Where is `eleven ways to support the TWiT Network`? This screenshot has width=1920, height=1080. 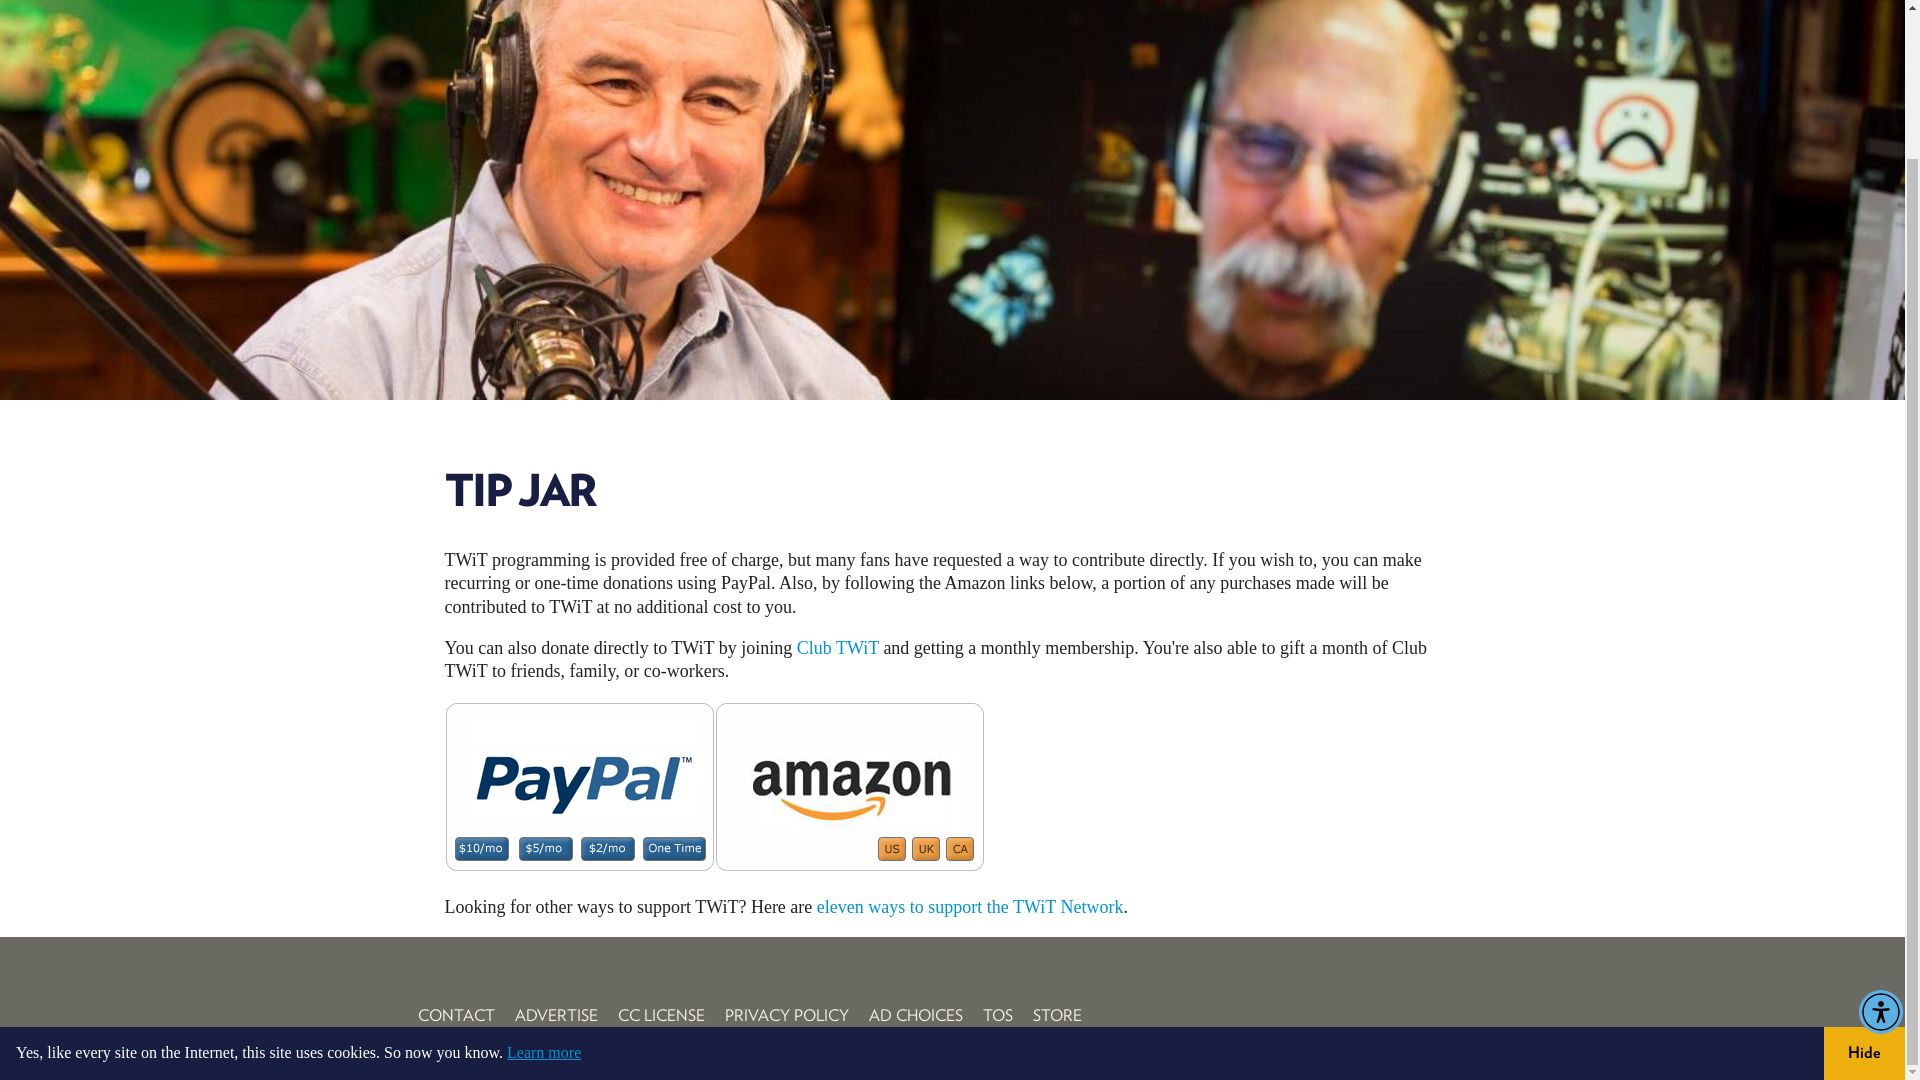 eleven ways to support the TWiT Network is located at coordinates (970, 906).